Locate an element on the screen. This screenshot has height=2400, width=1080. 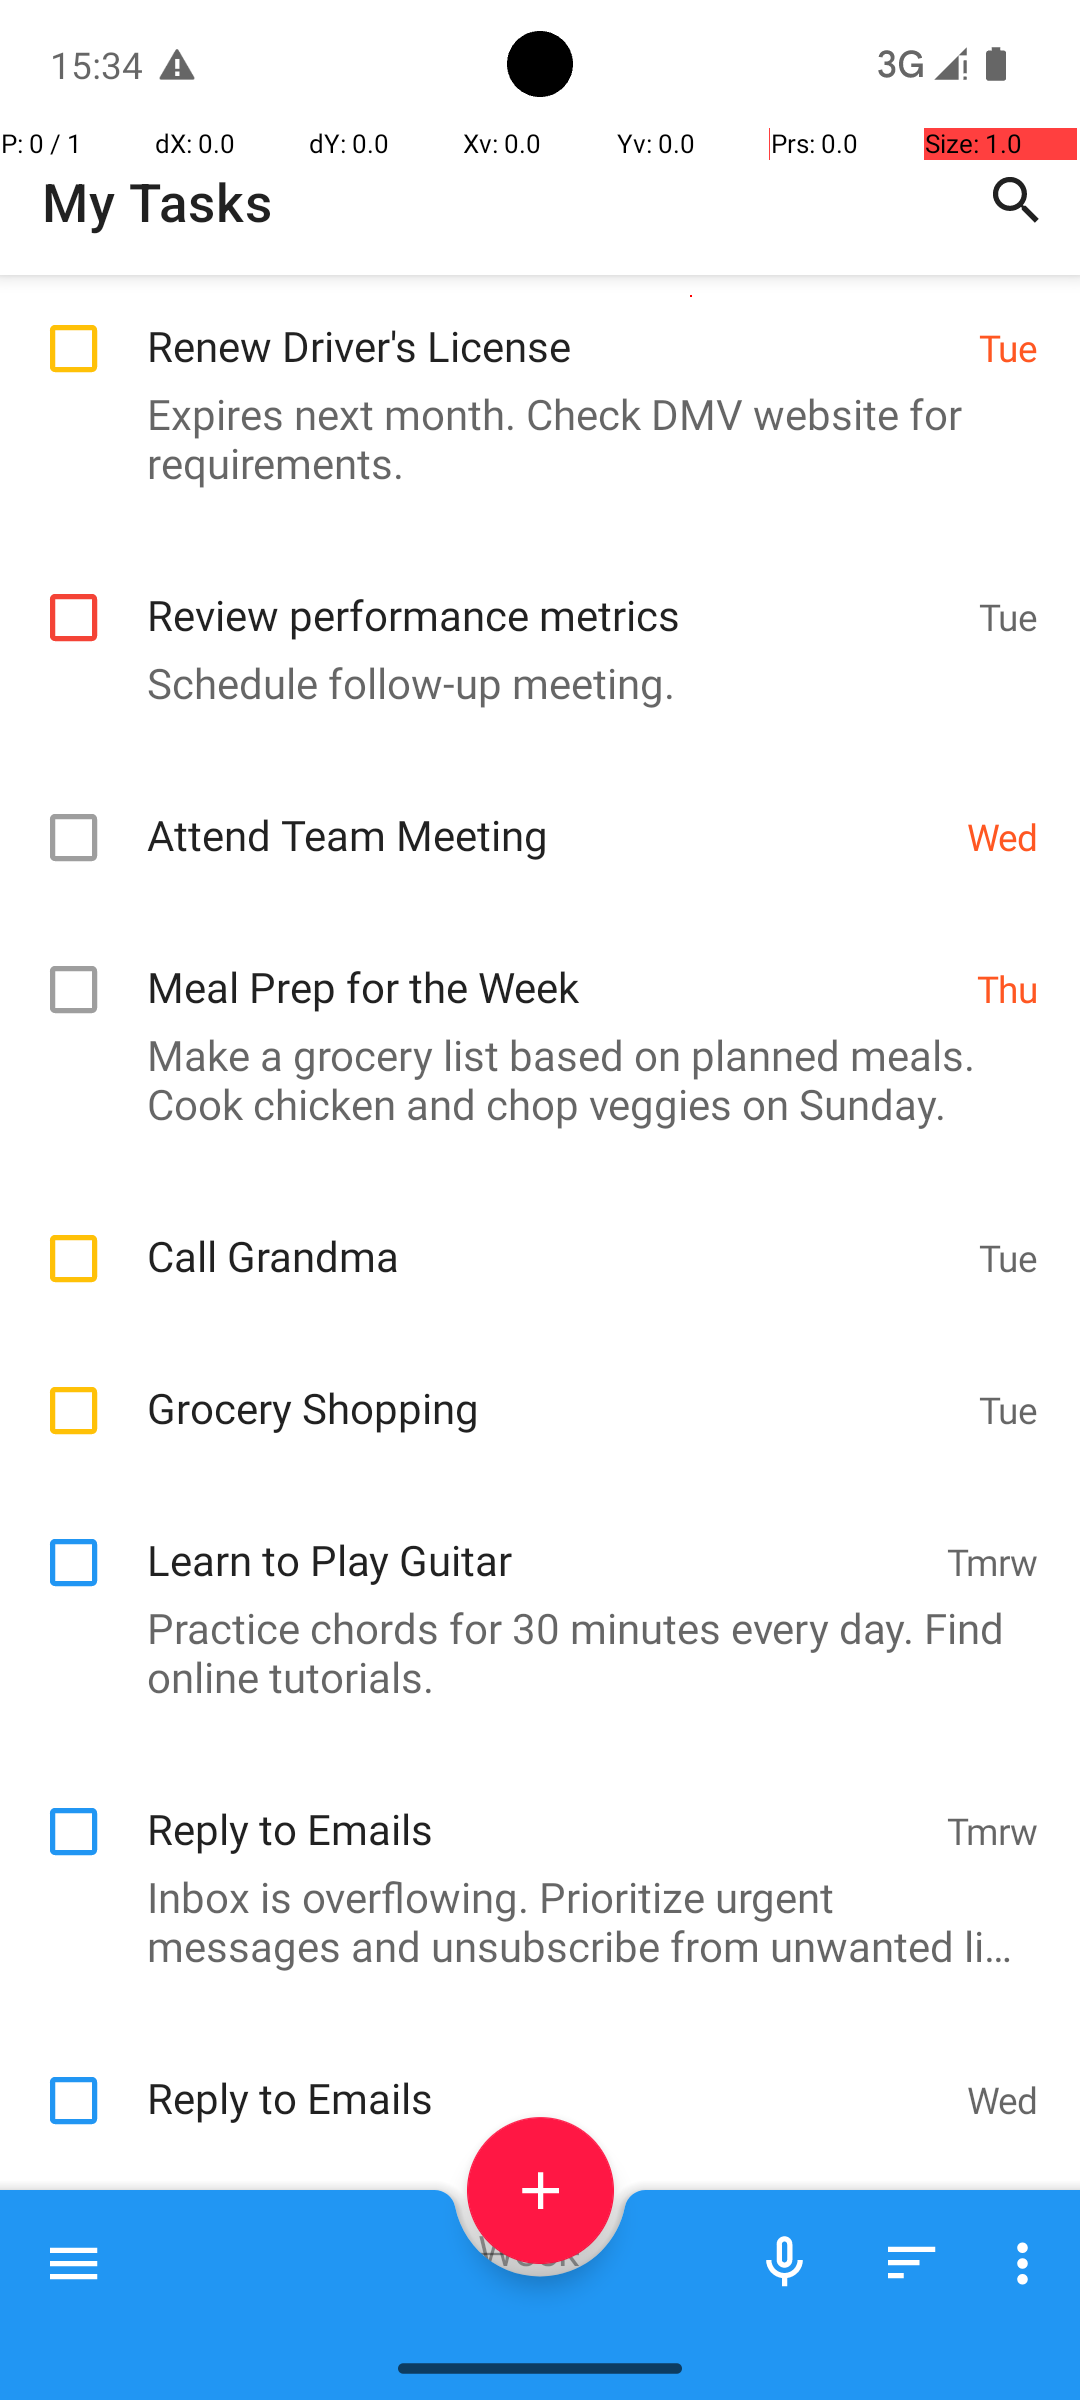
Expires next month. Check DMV website for requirements. is located at coordinates (530, 438).